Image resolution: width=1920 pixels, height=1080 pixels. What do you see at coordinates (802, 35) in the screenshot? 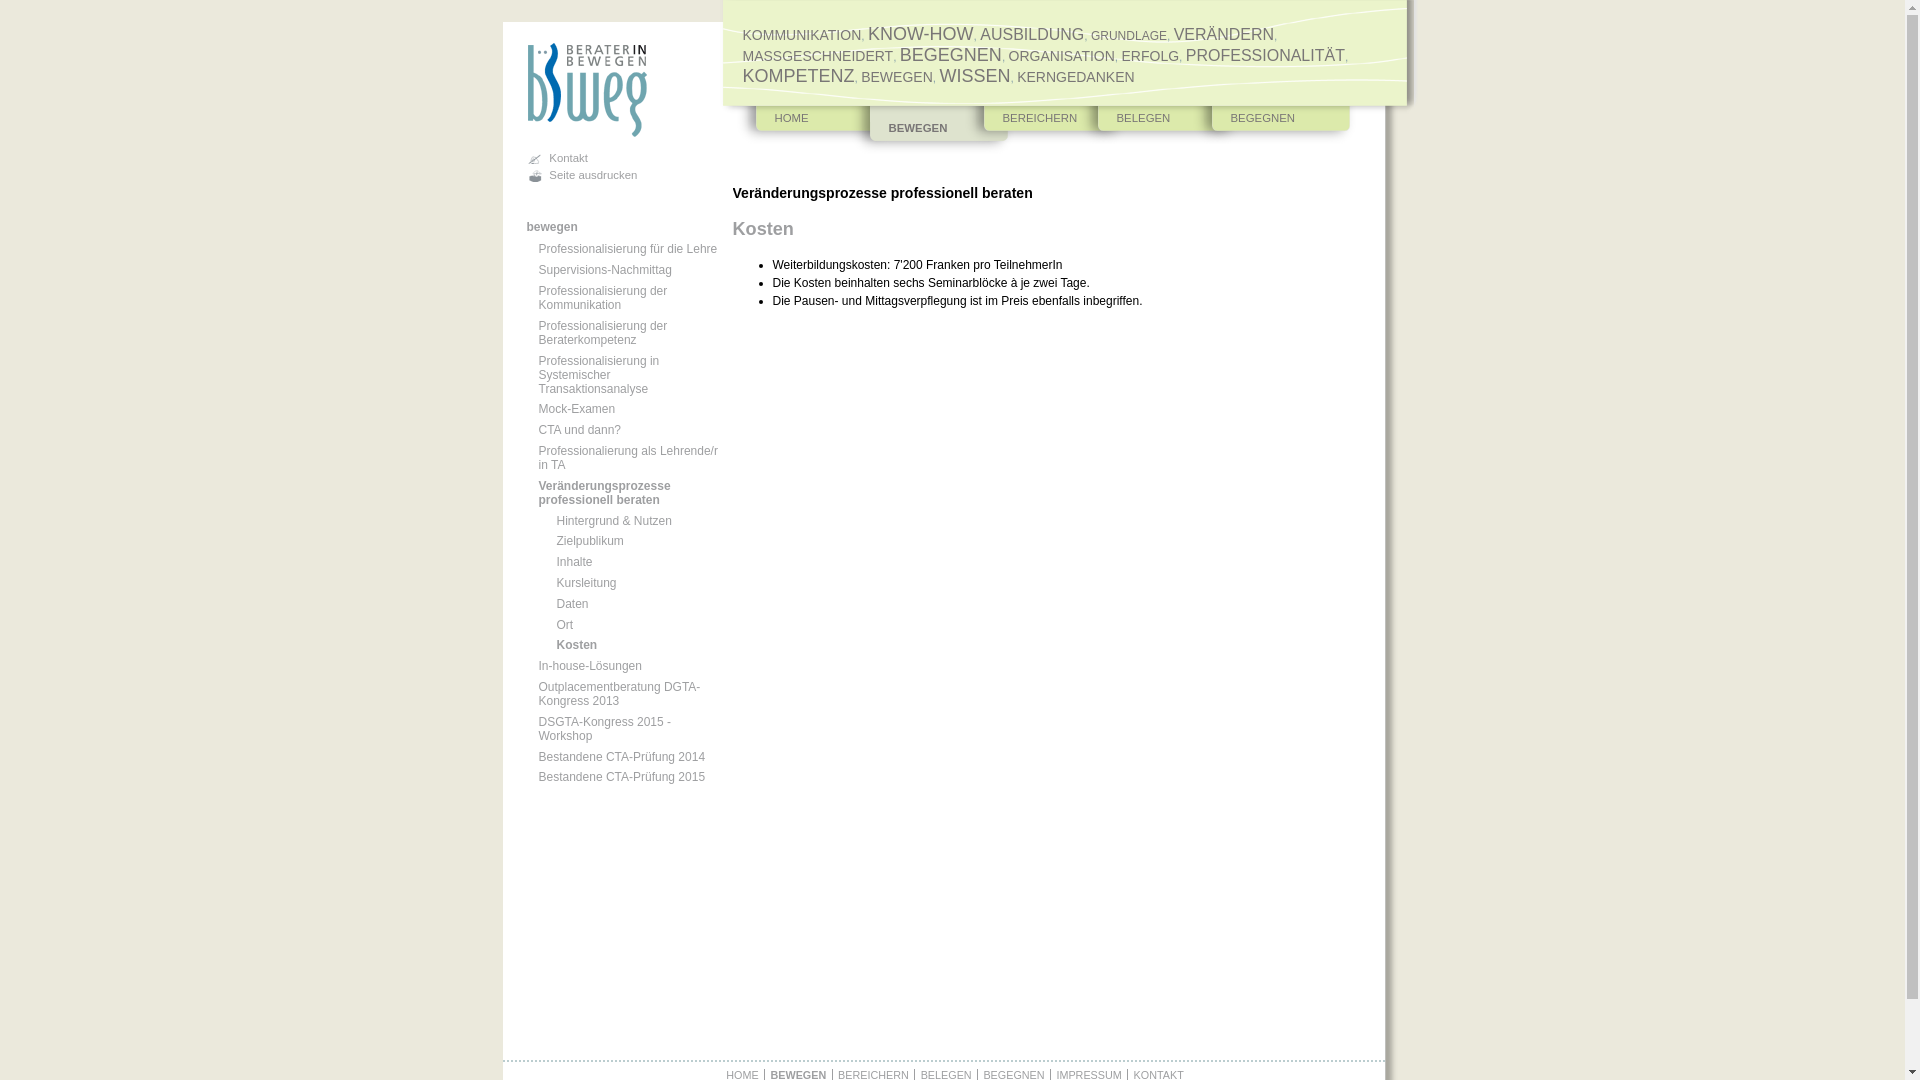
I see `KOMMUNIKATION` at bounding box center [802, 35].